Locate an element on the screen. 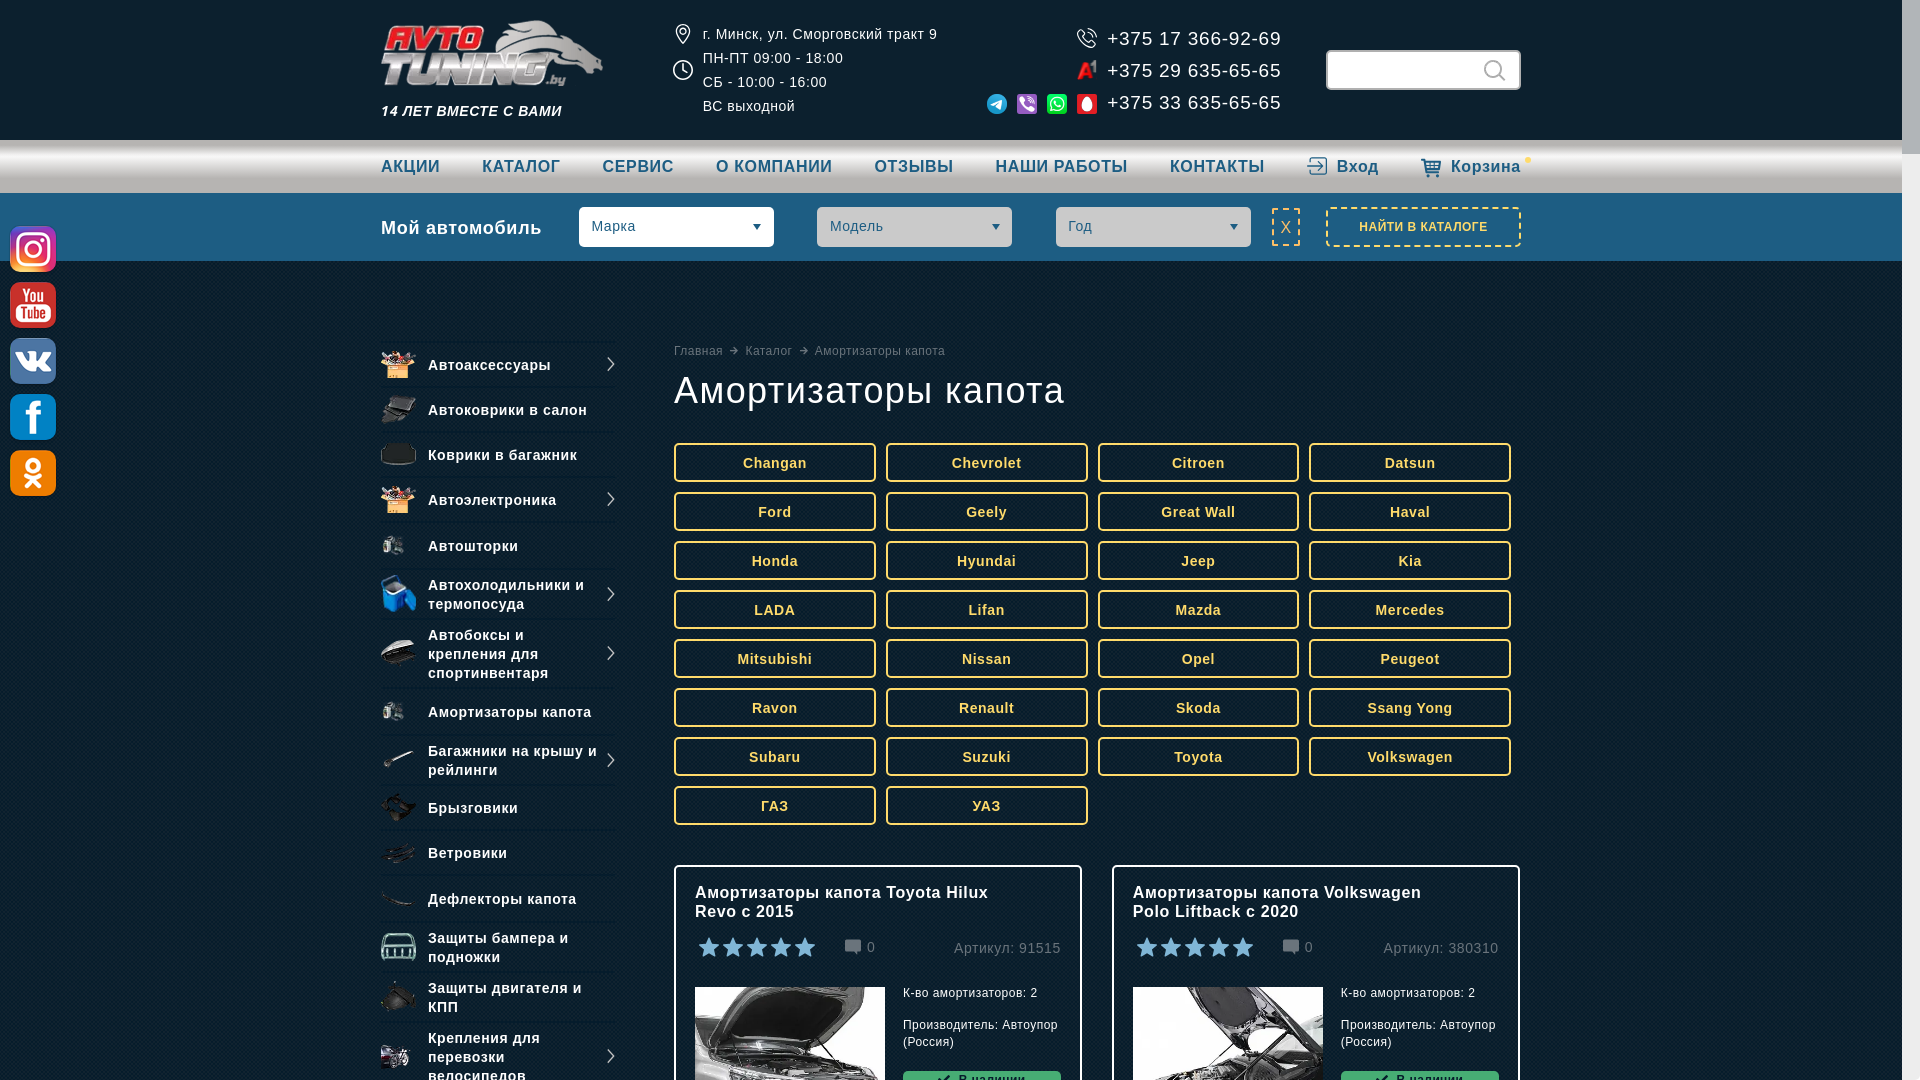  Datsun is located at coordinates (1410, 462).